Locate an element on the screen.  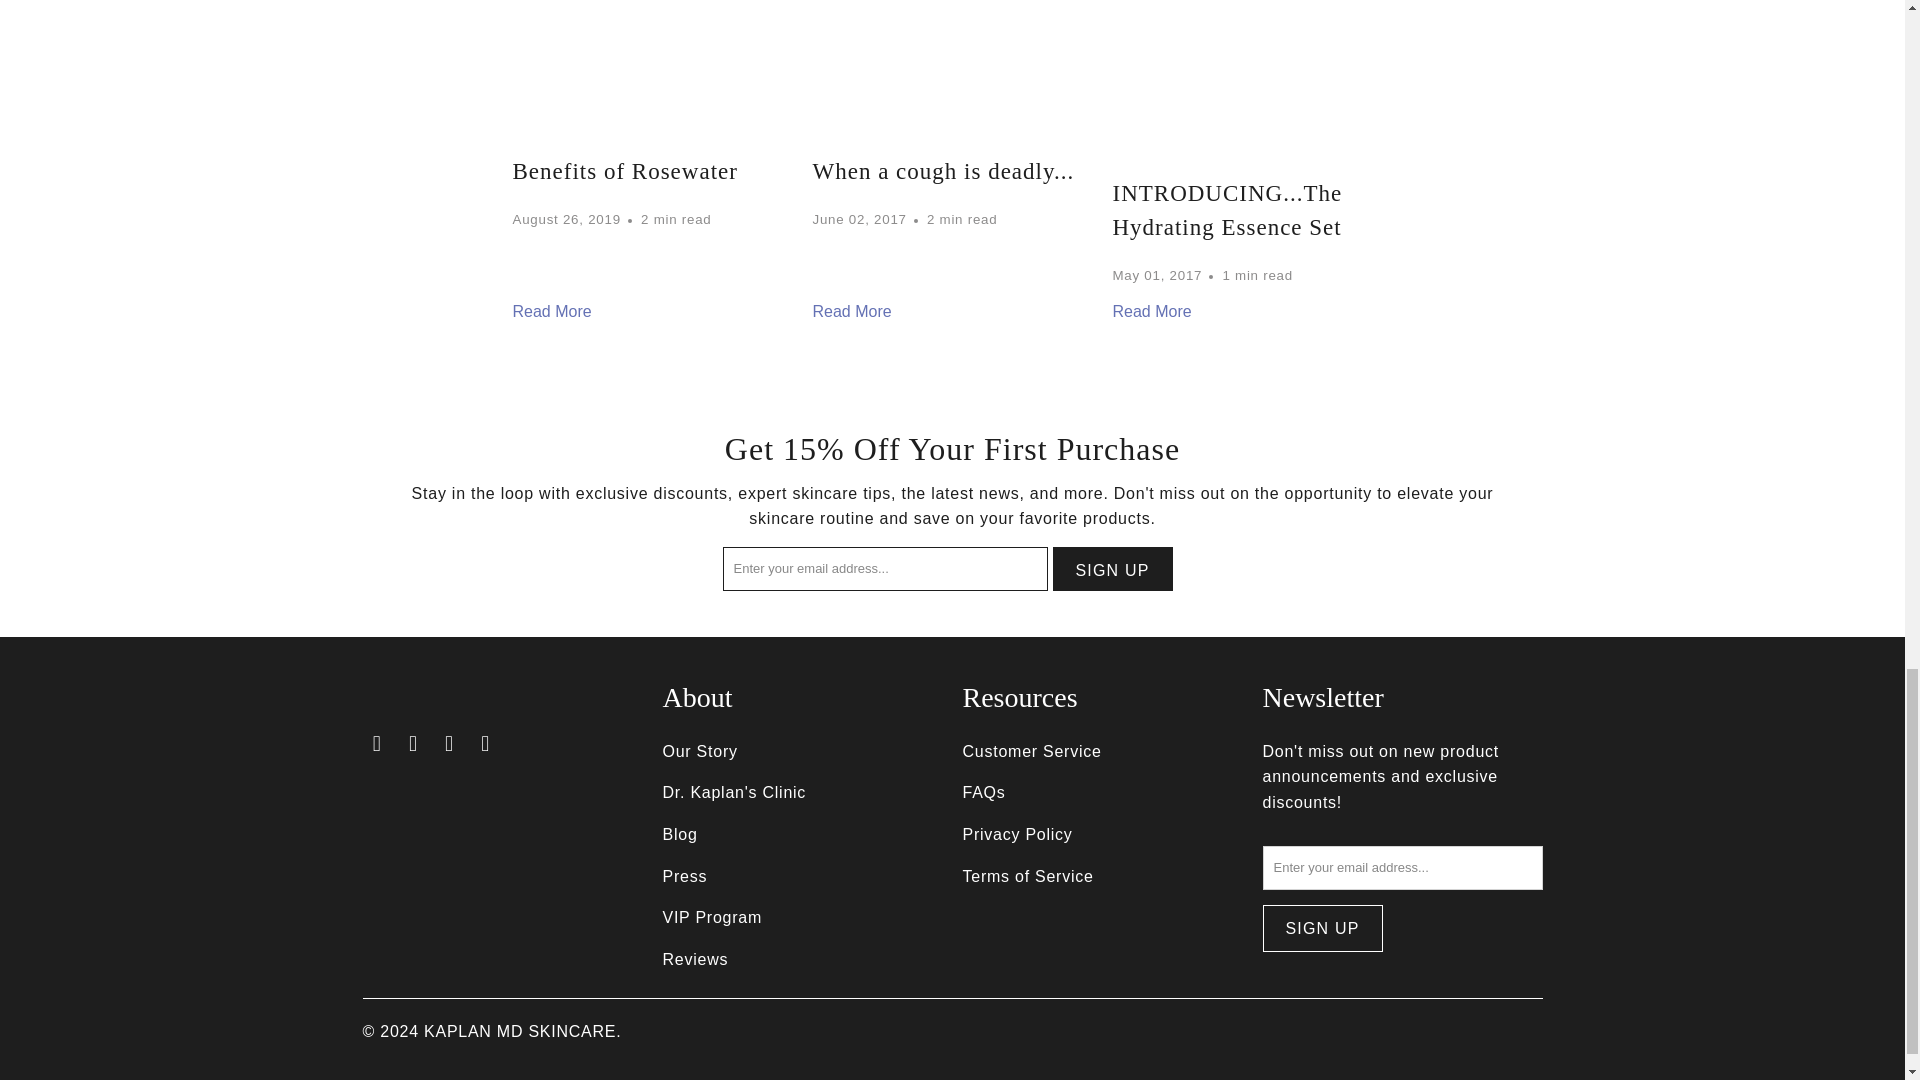
When a cough is deadly... is located at coordinates (851, 312).